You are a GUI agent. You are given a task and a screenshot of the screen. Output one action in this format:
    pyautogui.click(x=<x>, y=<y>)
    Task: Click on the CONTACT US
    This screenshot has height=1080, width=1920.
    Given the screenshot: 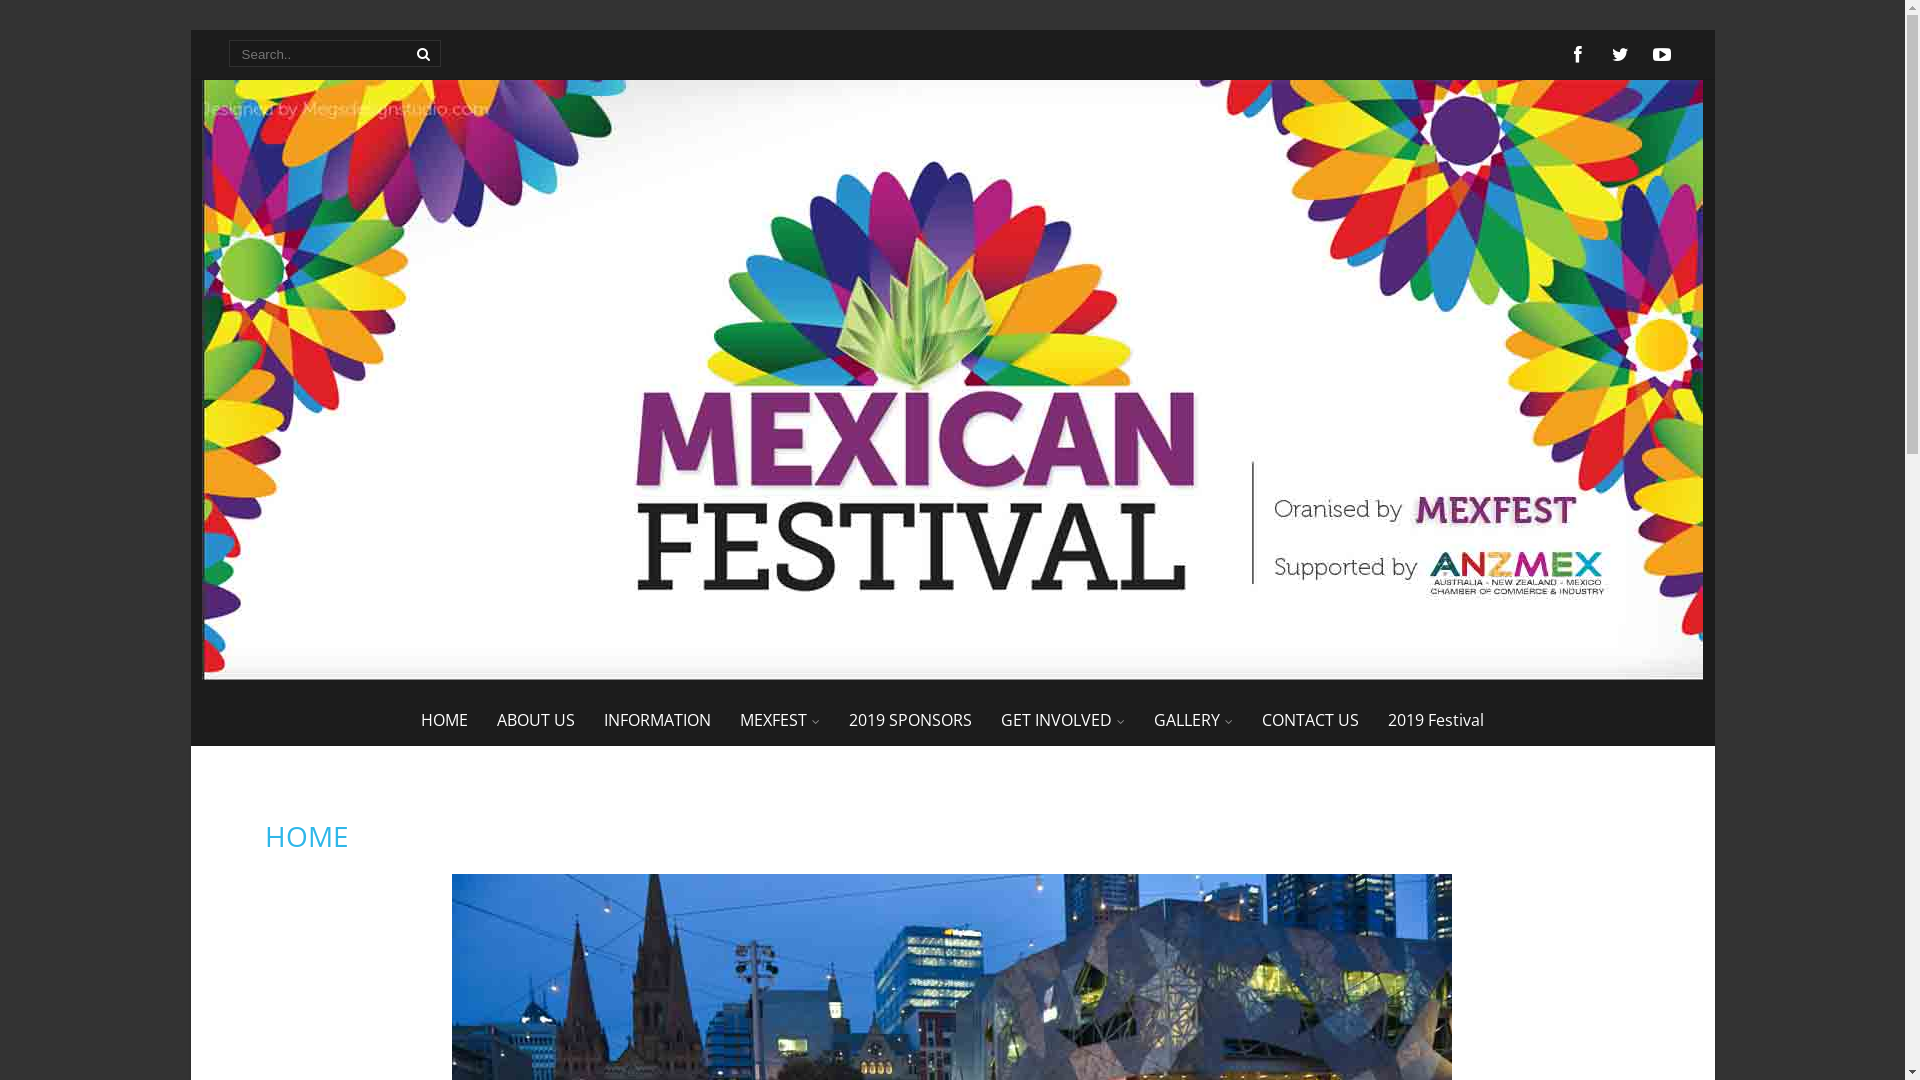 What is the action you would take?
    pyautogui.click(x=1310, y=720)
    